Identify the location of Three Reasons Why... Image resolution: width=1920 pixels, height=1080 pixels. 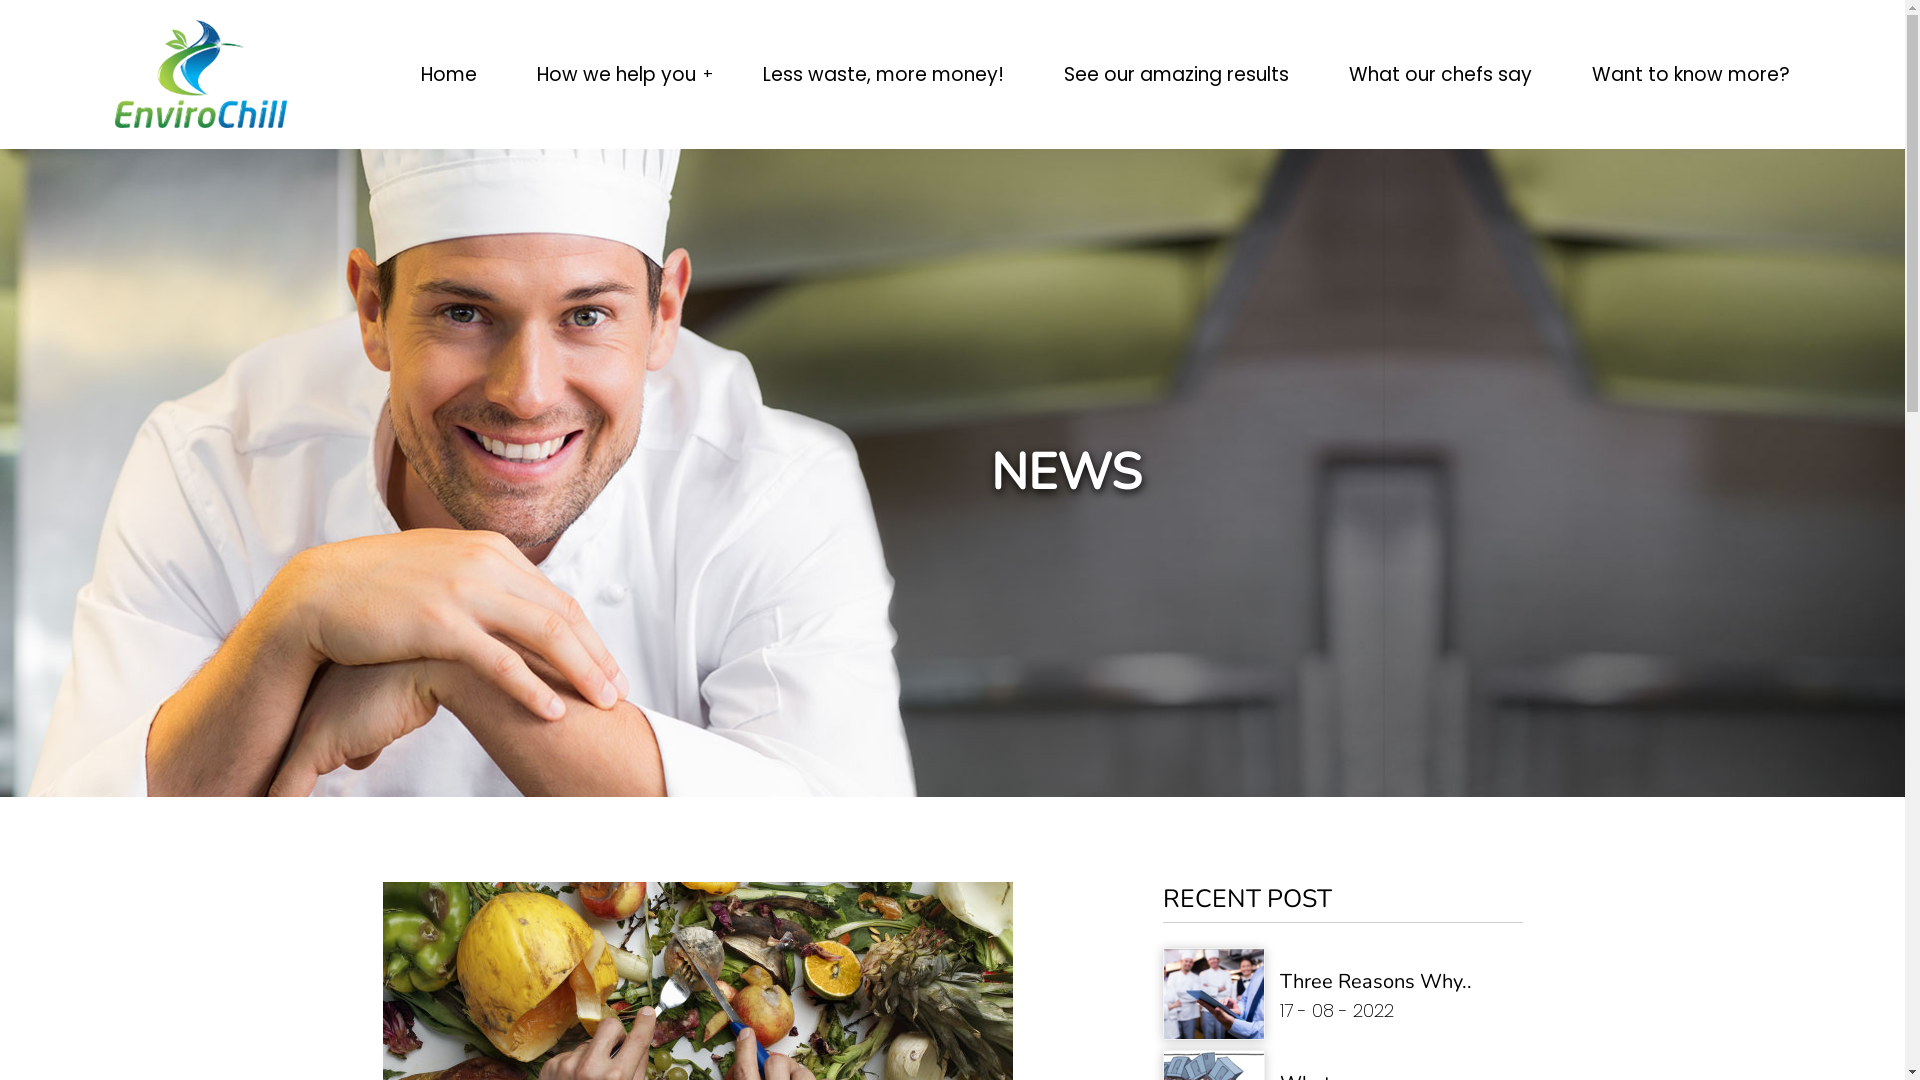
(1376, 982).